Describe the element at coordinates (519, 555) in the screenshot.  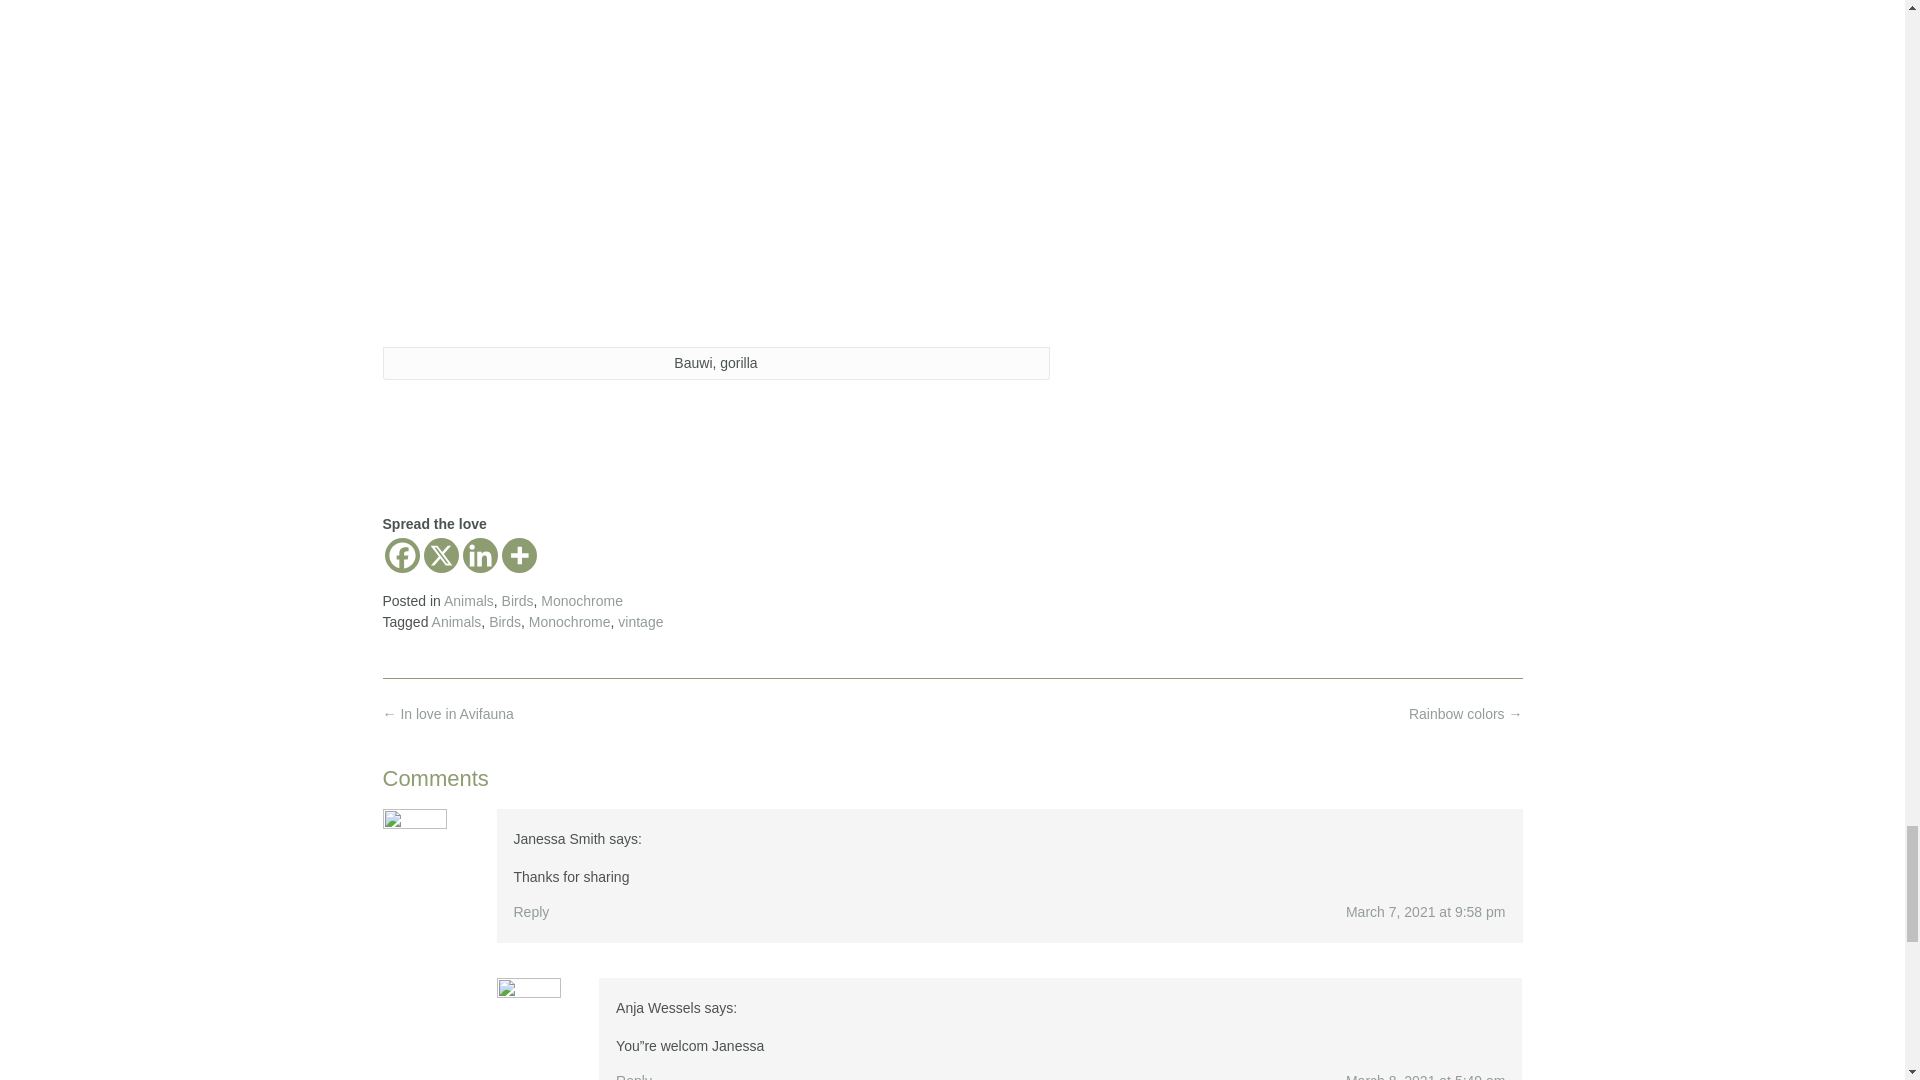
I see `More` at that location.